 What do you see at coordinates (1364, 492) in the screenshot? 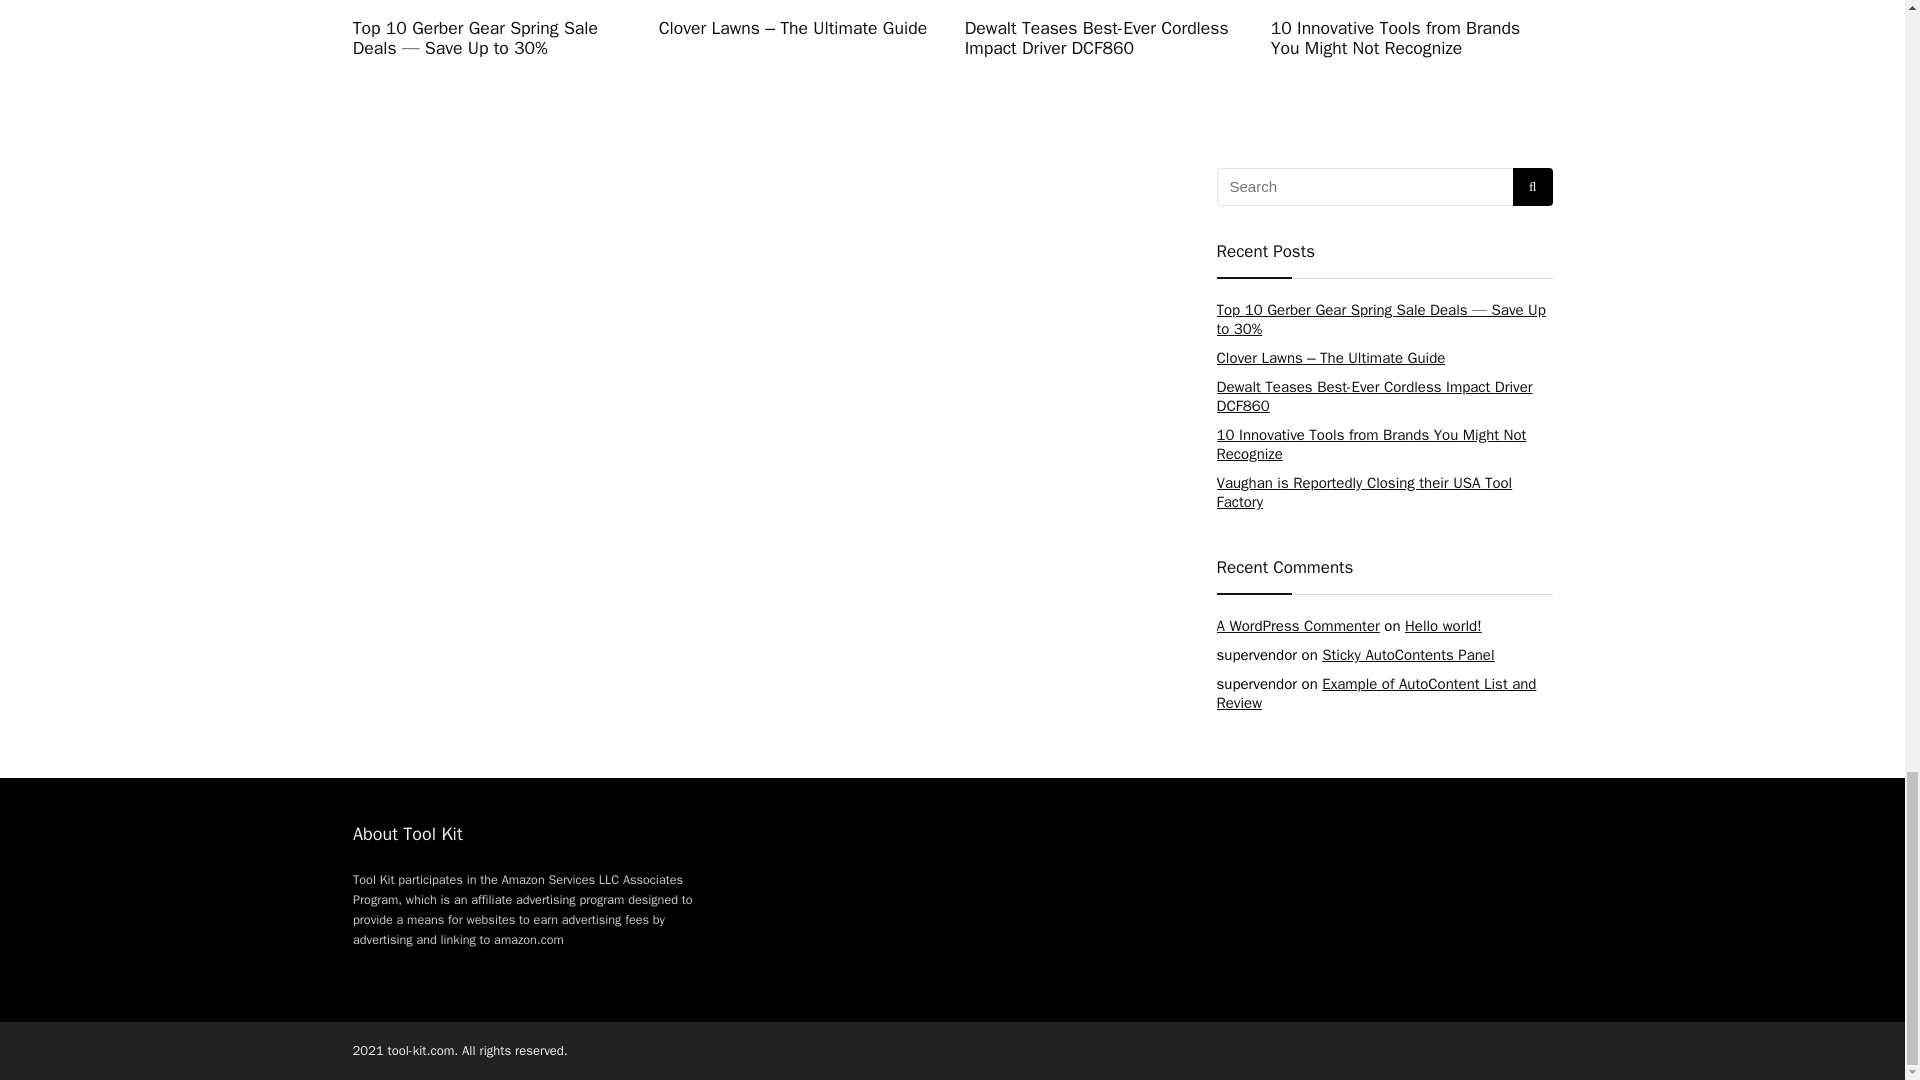
I see `Vaughan is Reportedly Closing their USA Tool Factory` at bounding box center [1364, 492].